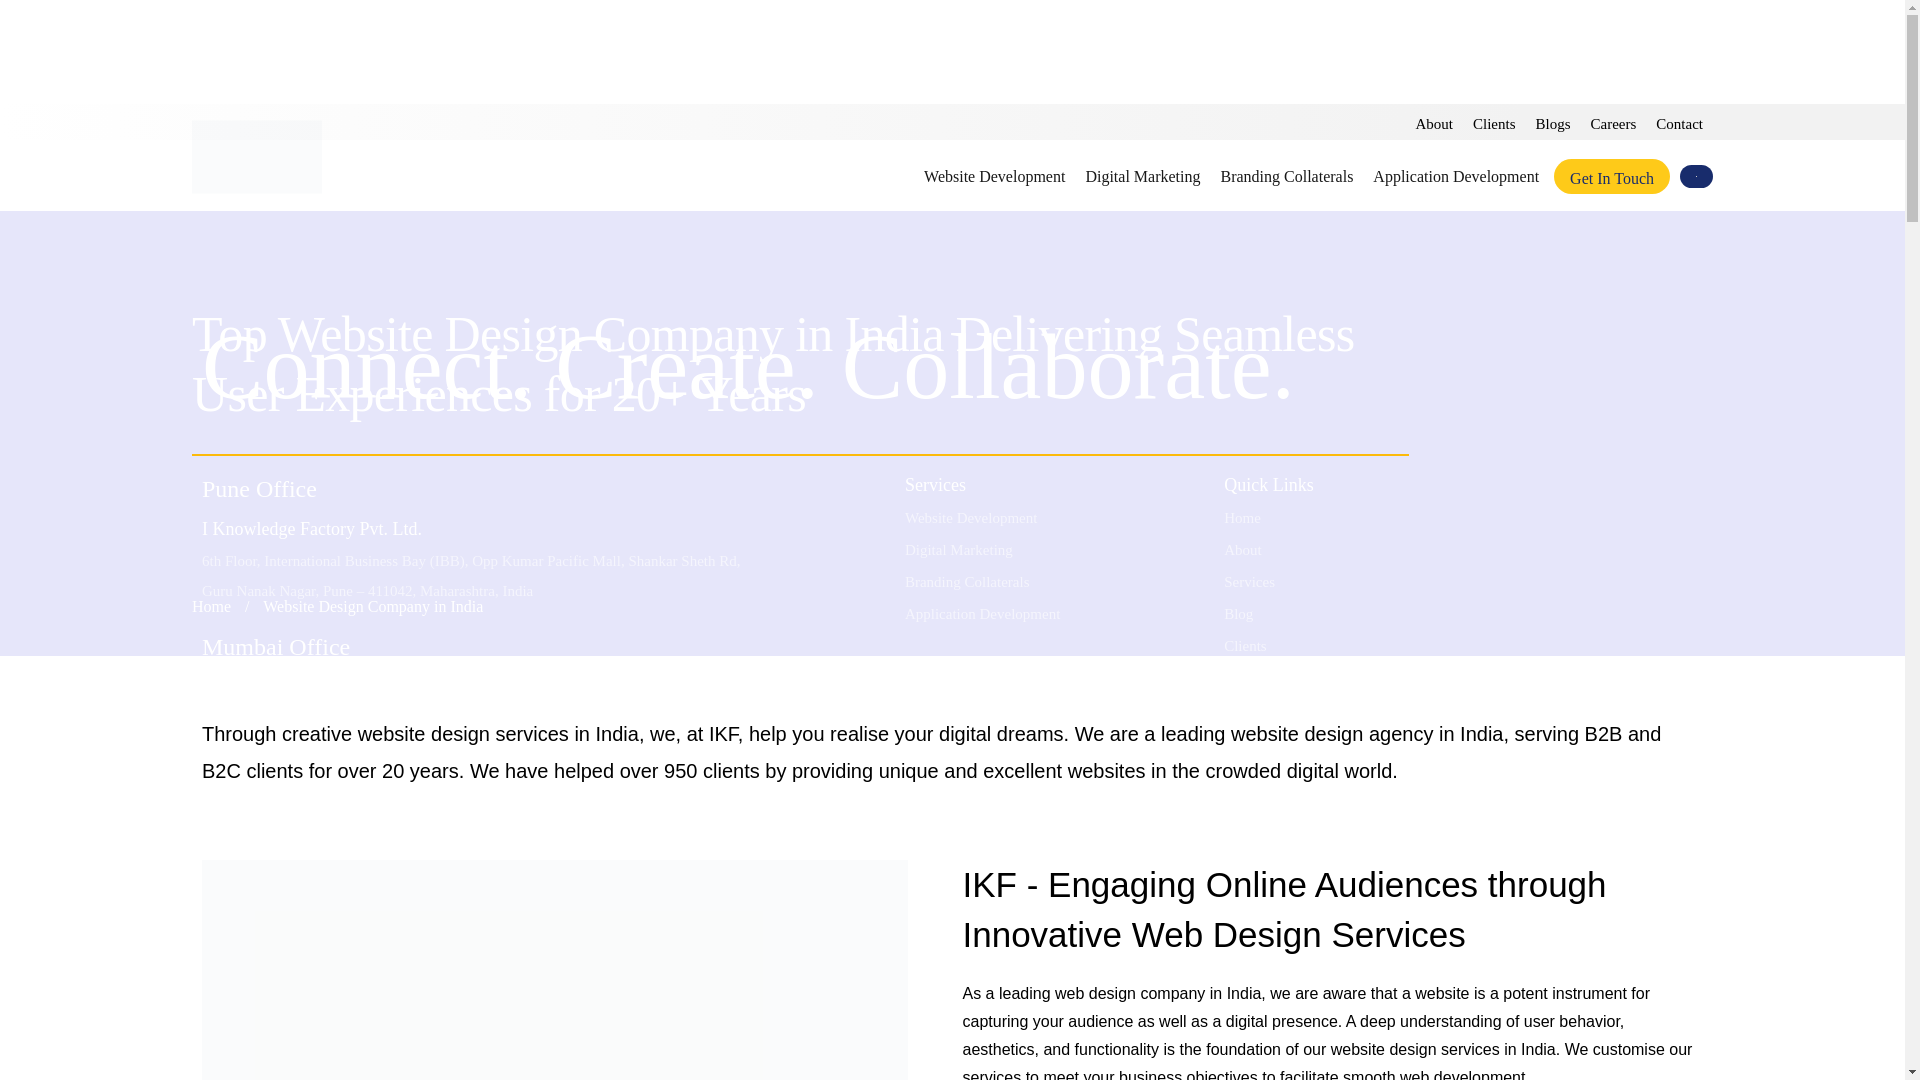 The image size is (1920, 1080). What do you see at coordinates (1434, 123) in the screenshot?
I see `About` at bounding box center [1434, 123].